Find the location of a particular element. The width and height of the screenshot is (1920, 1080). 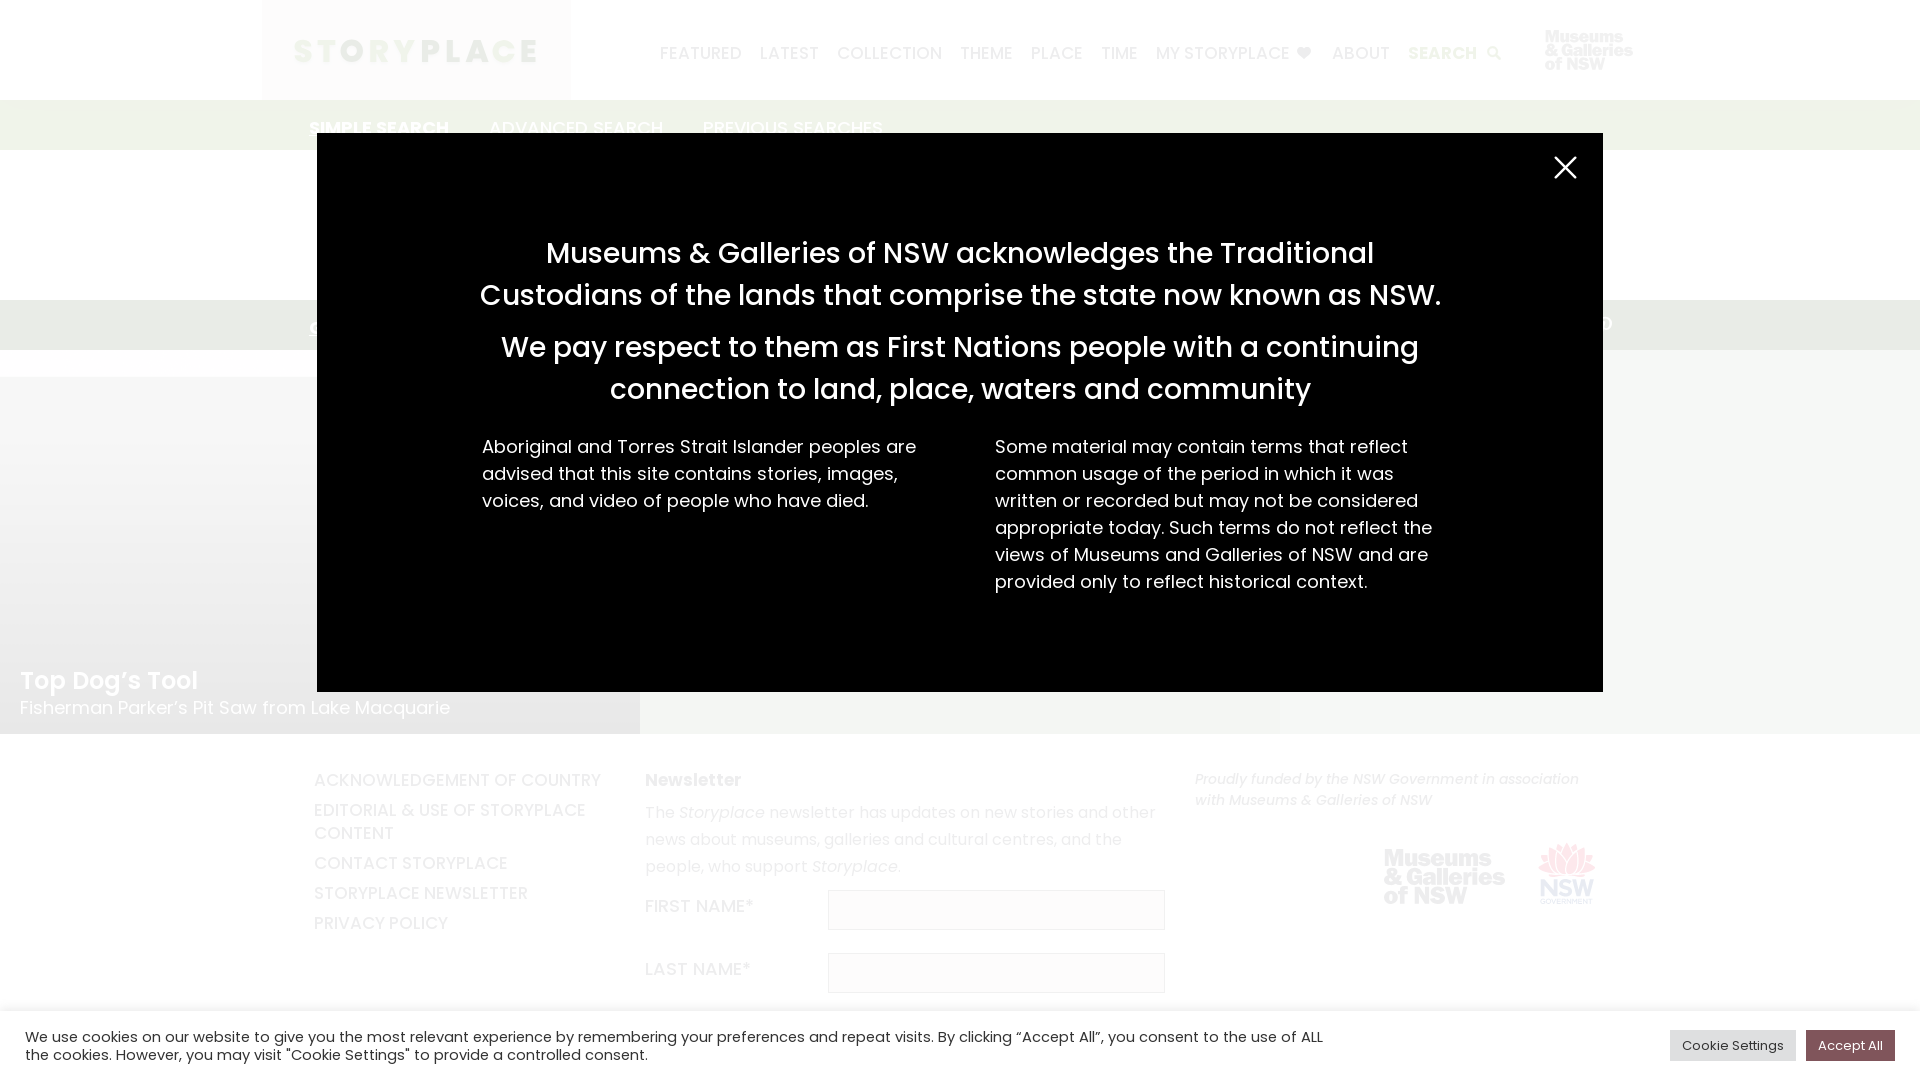

COLLECTION is located at coordinates (890, 53).